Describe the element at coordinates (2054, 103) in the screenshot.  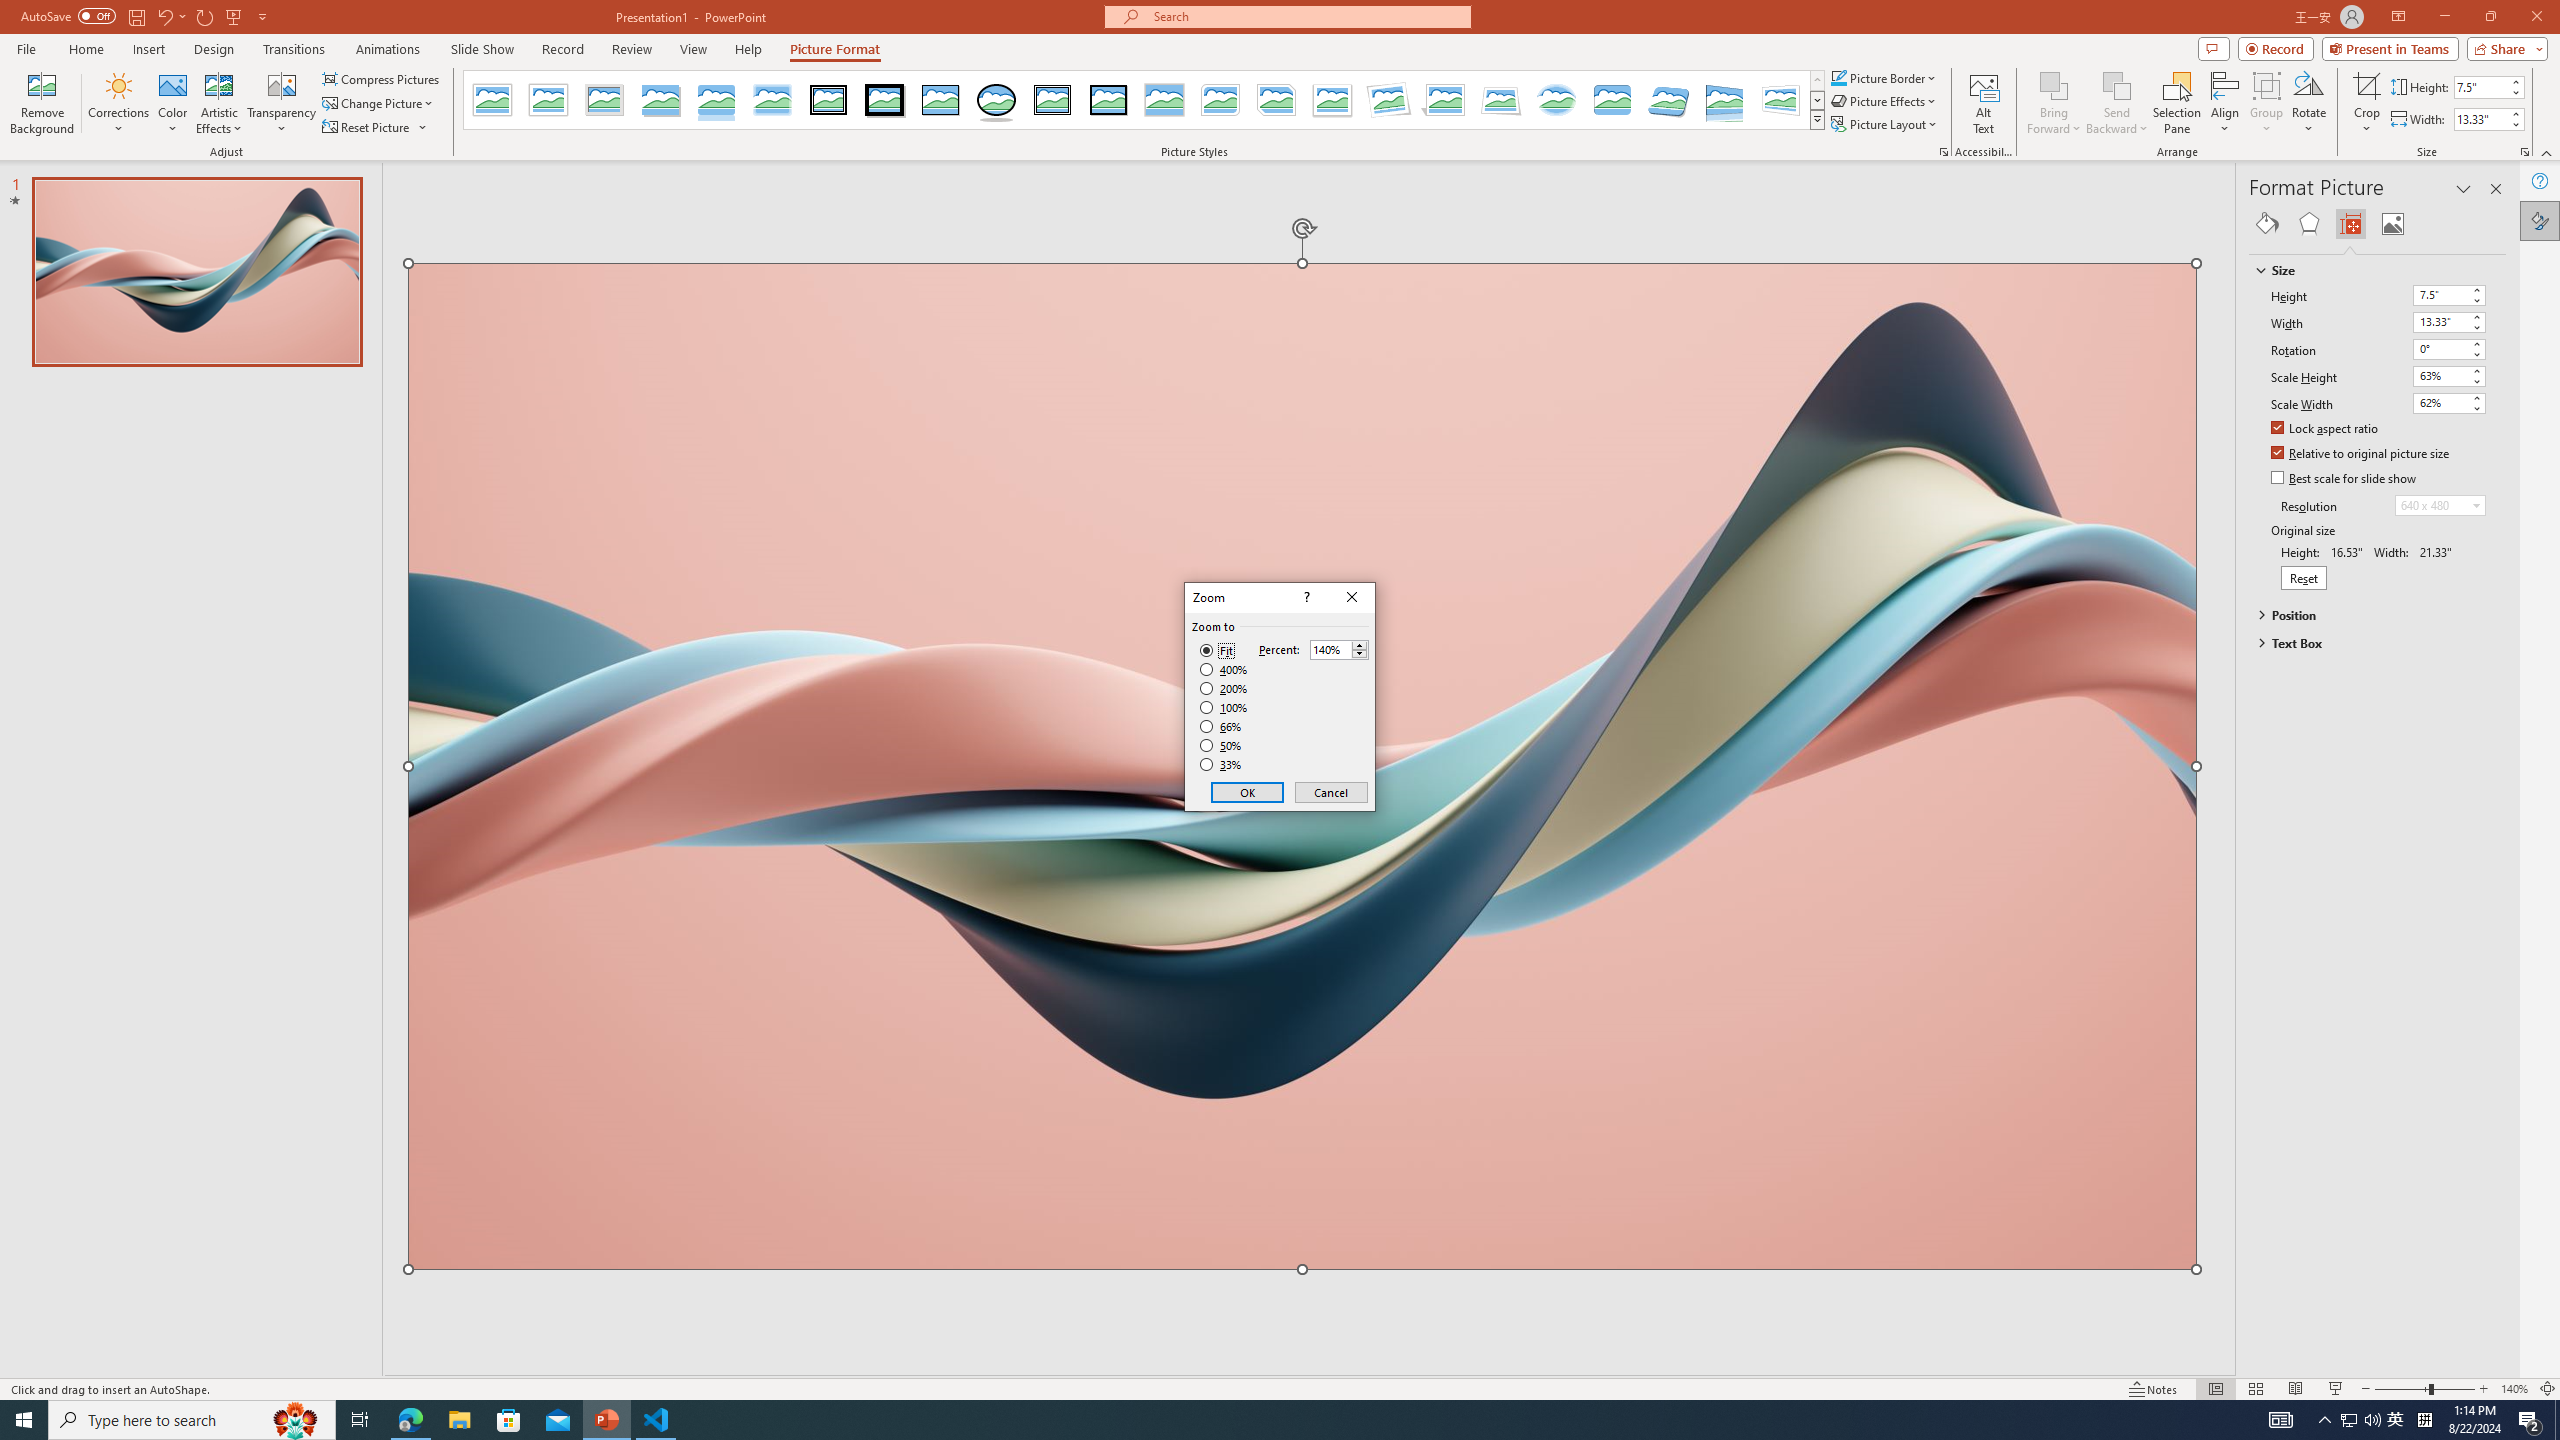
I see `Bring Forward` at that location.